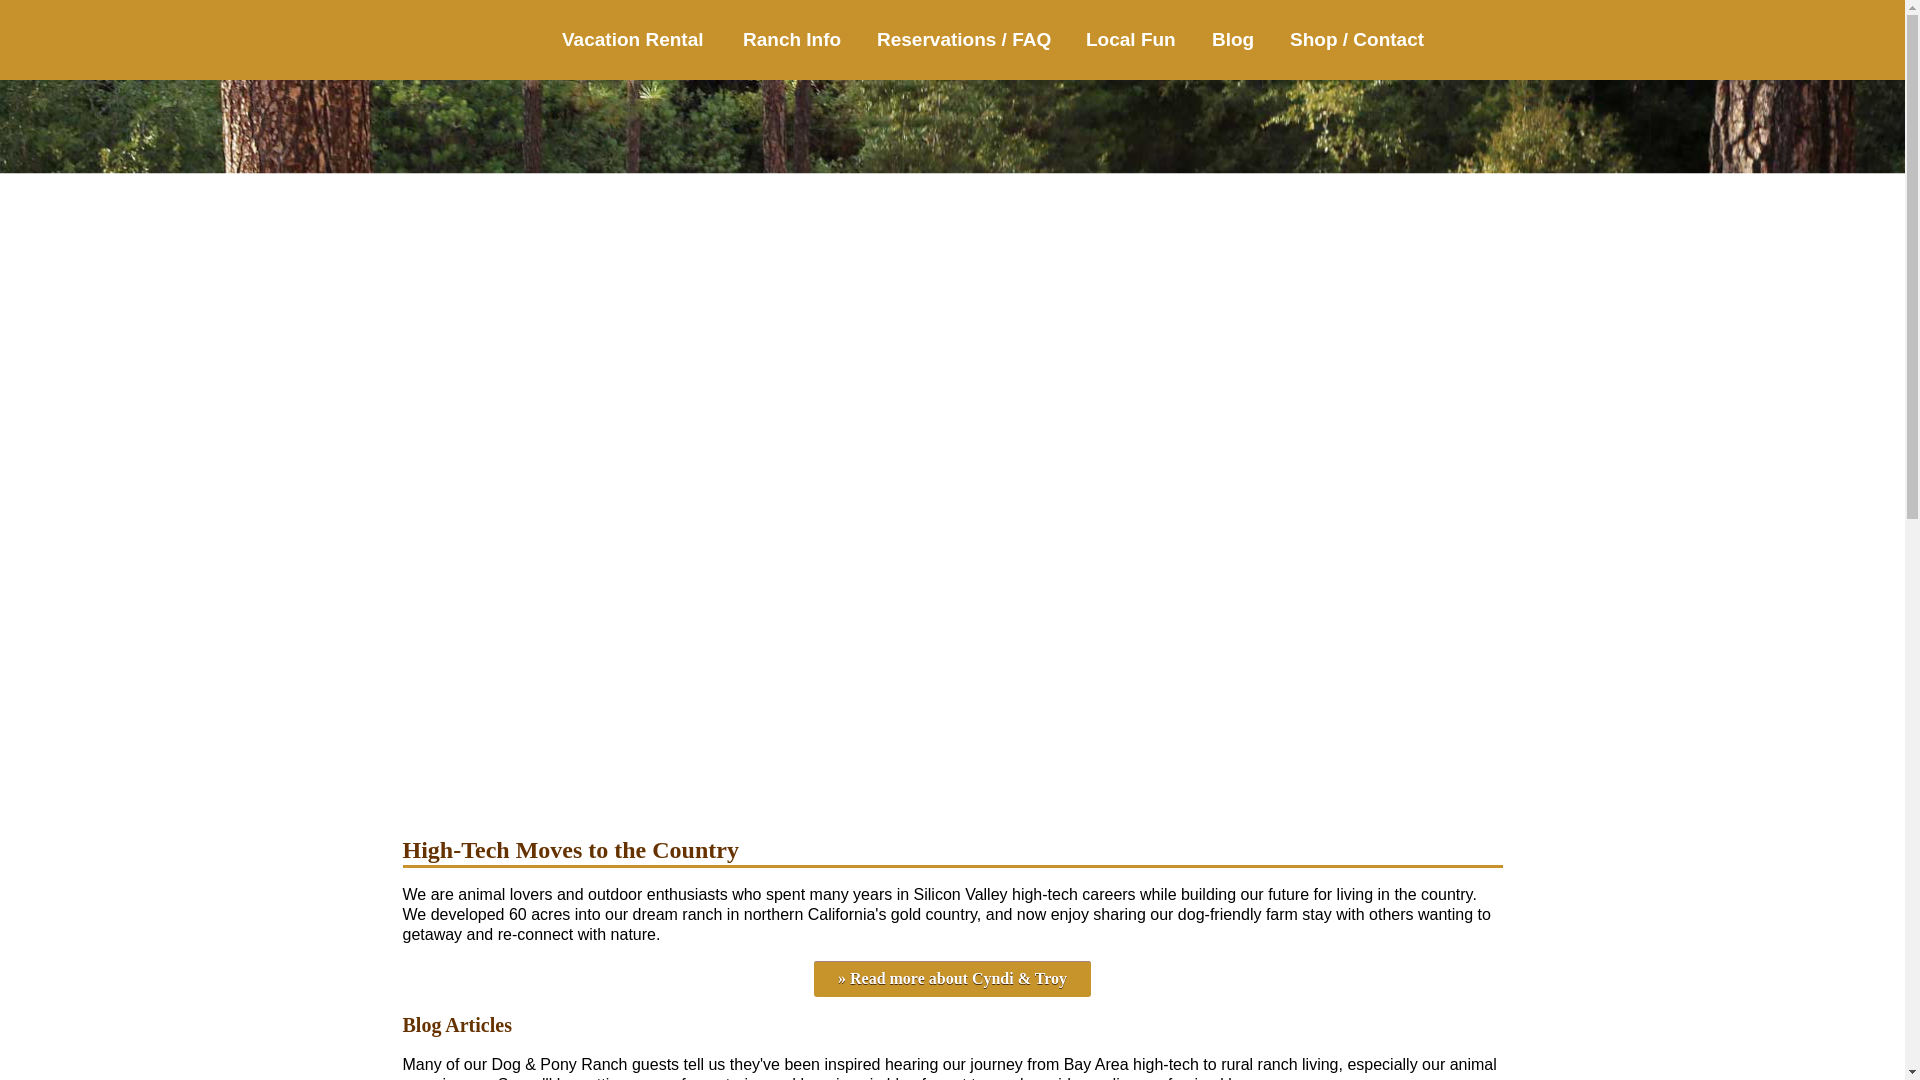  I want to click on Local Fun, so click(1136, 30).